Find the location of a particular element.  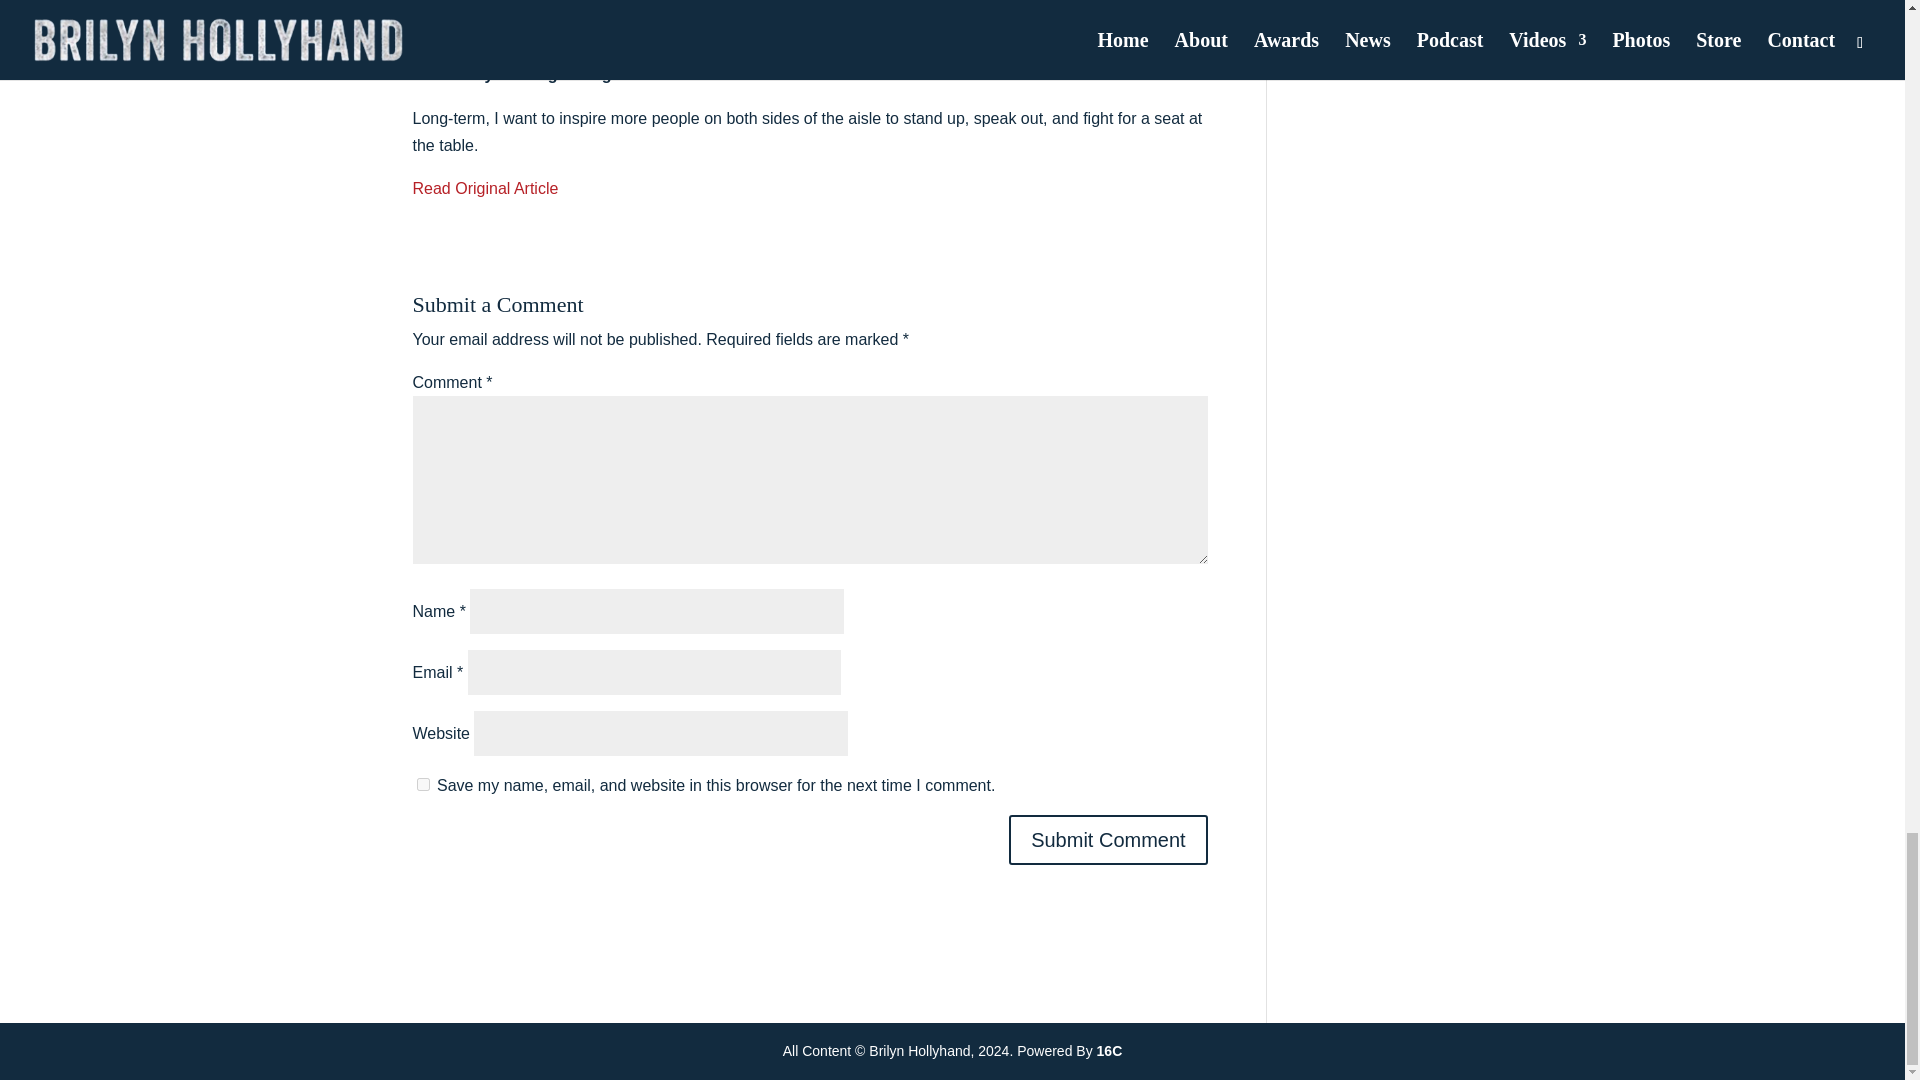

Submit Comment is located at coordinates (1108, 840).